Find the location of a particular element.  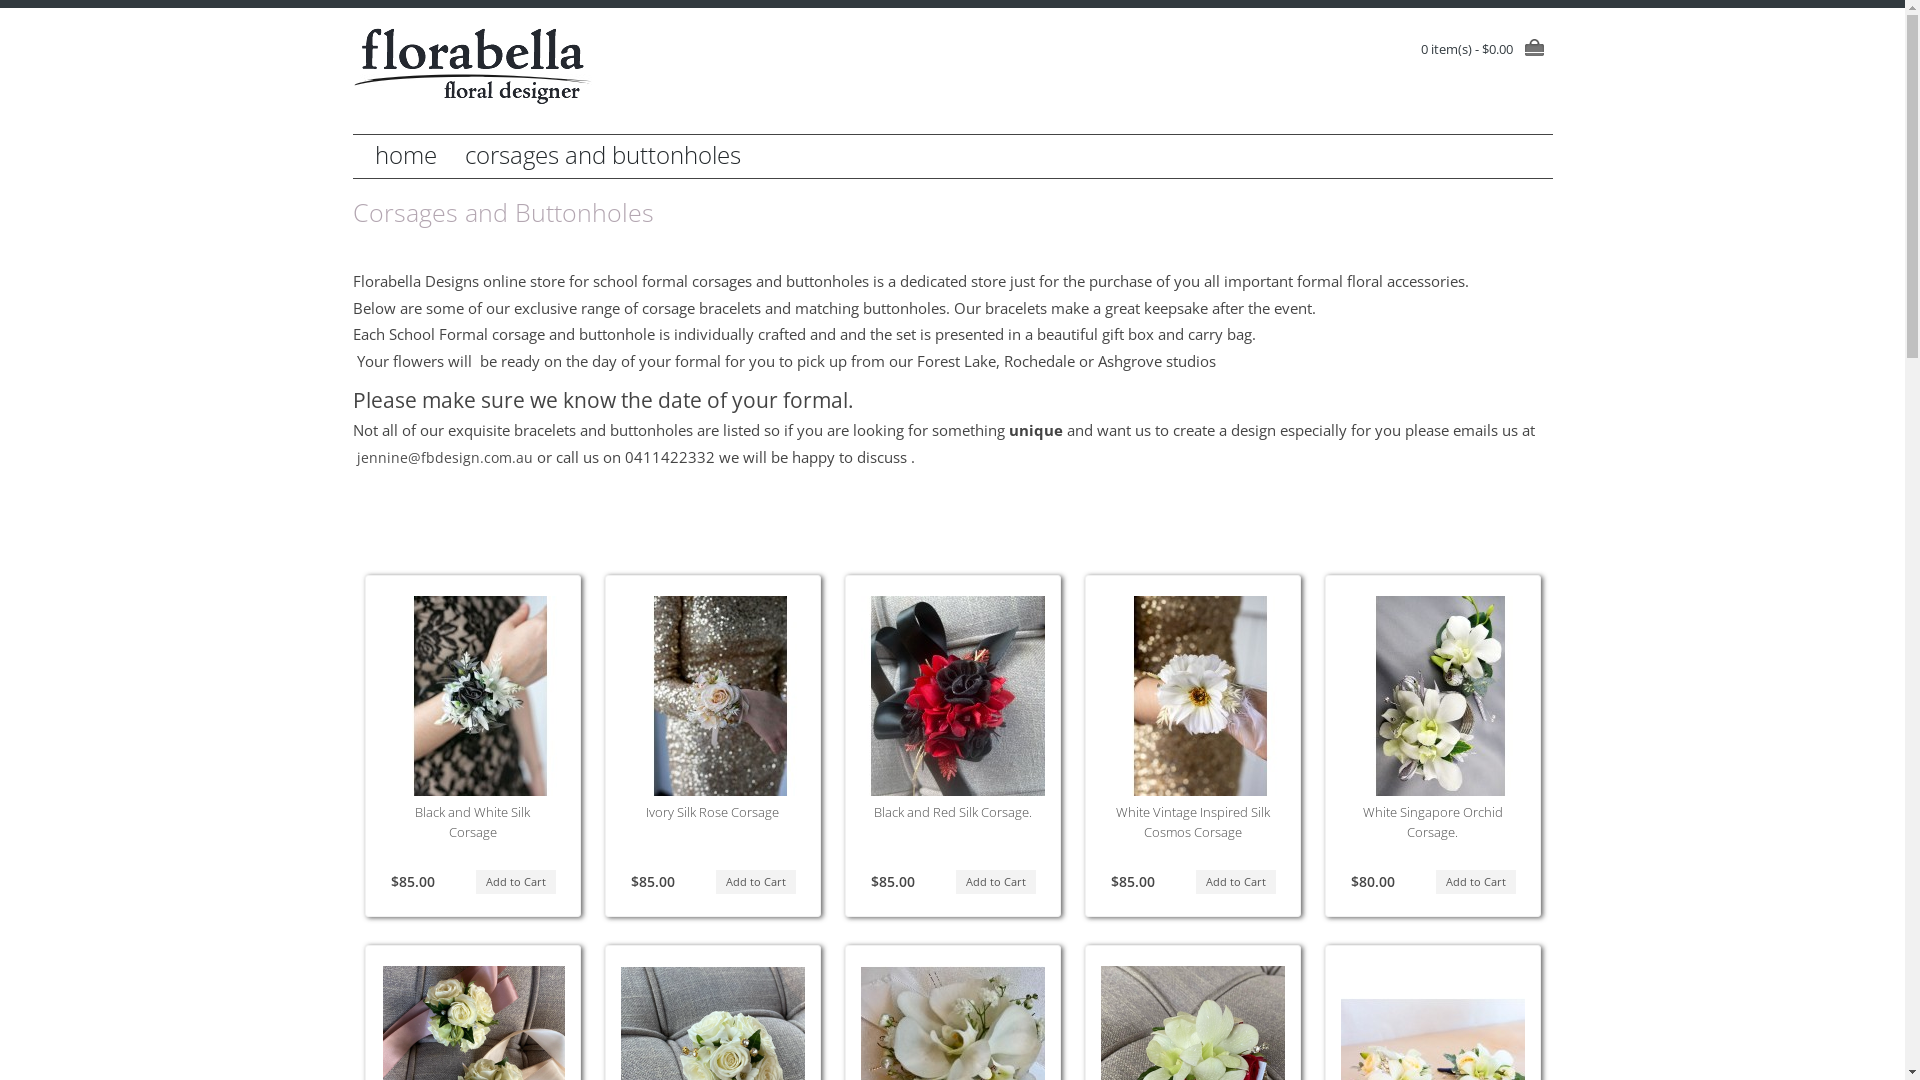

Add to Cart is located at coordinates (516, 882).